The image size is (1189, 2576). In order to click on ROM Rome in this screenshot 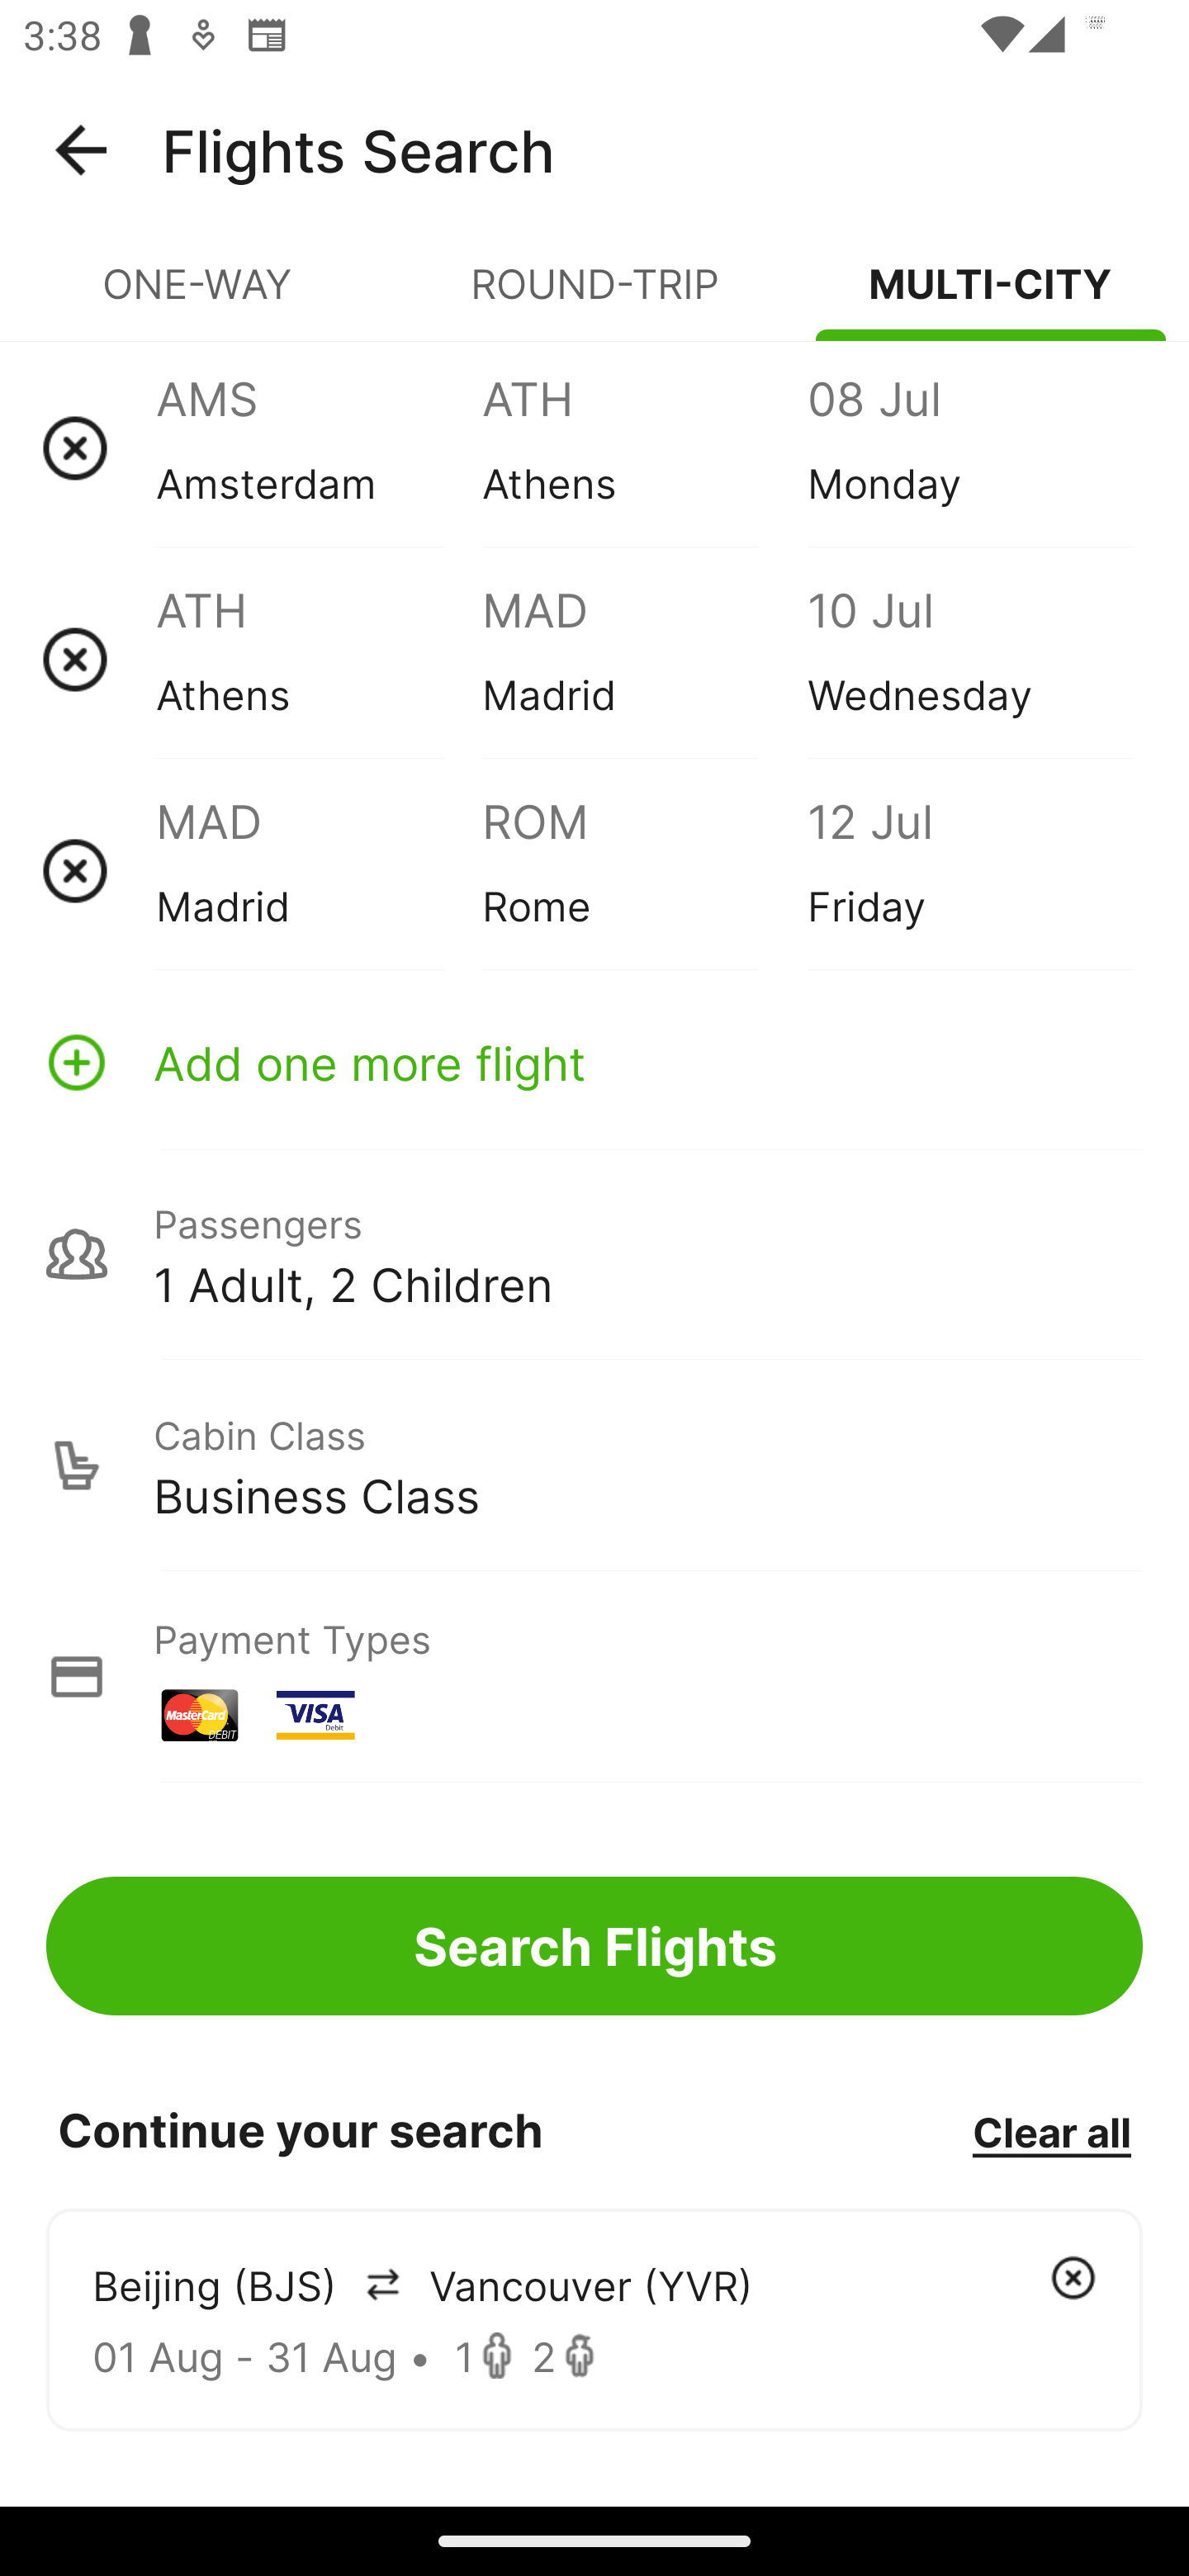, I will do `click(644, 870)`.